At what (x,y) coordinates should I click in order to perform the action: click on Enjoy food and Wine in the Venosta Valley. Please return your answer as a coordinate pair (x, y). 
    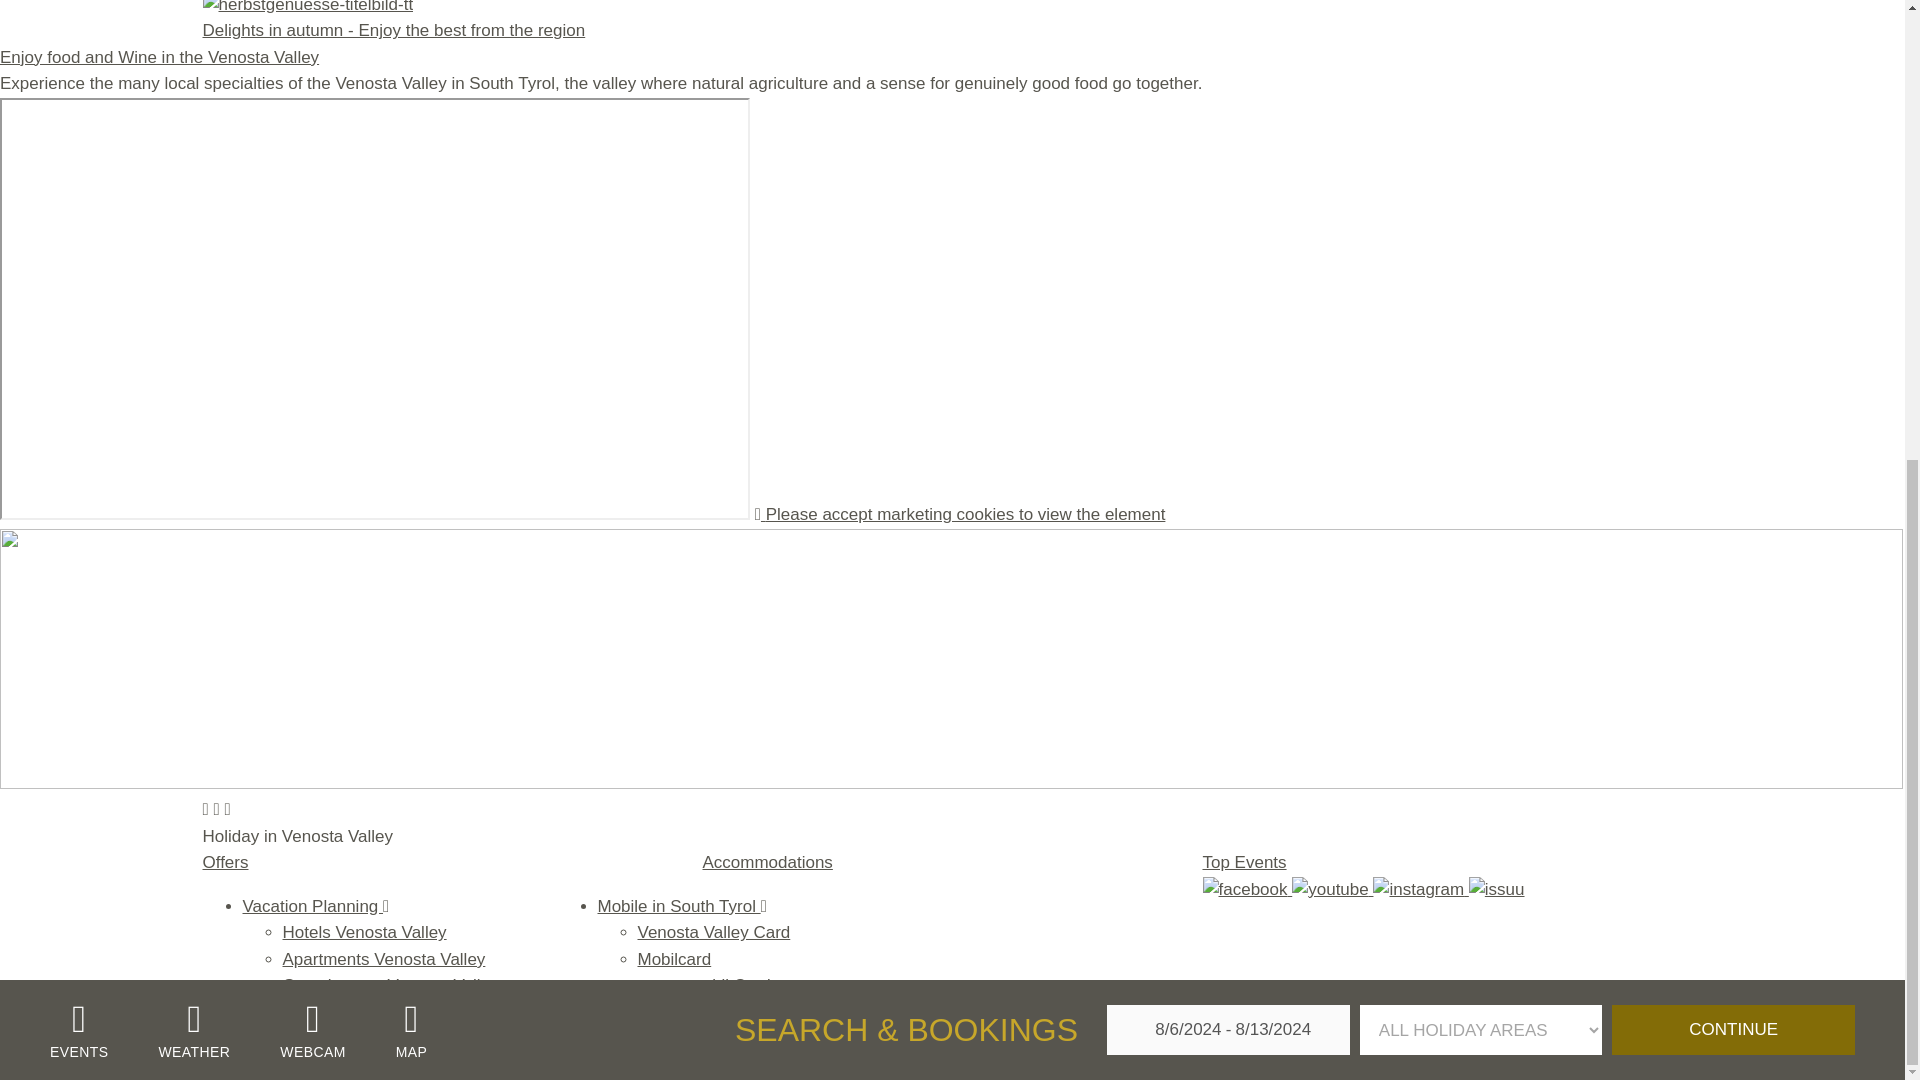
    Looking at the image, I should click on (159, 56).